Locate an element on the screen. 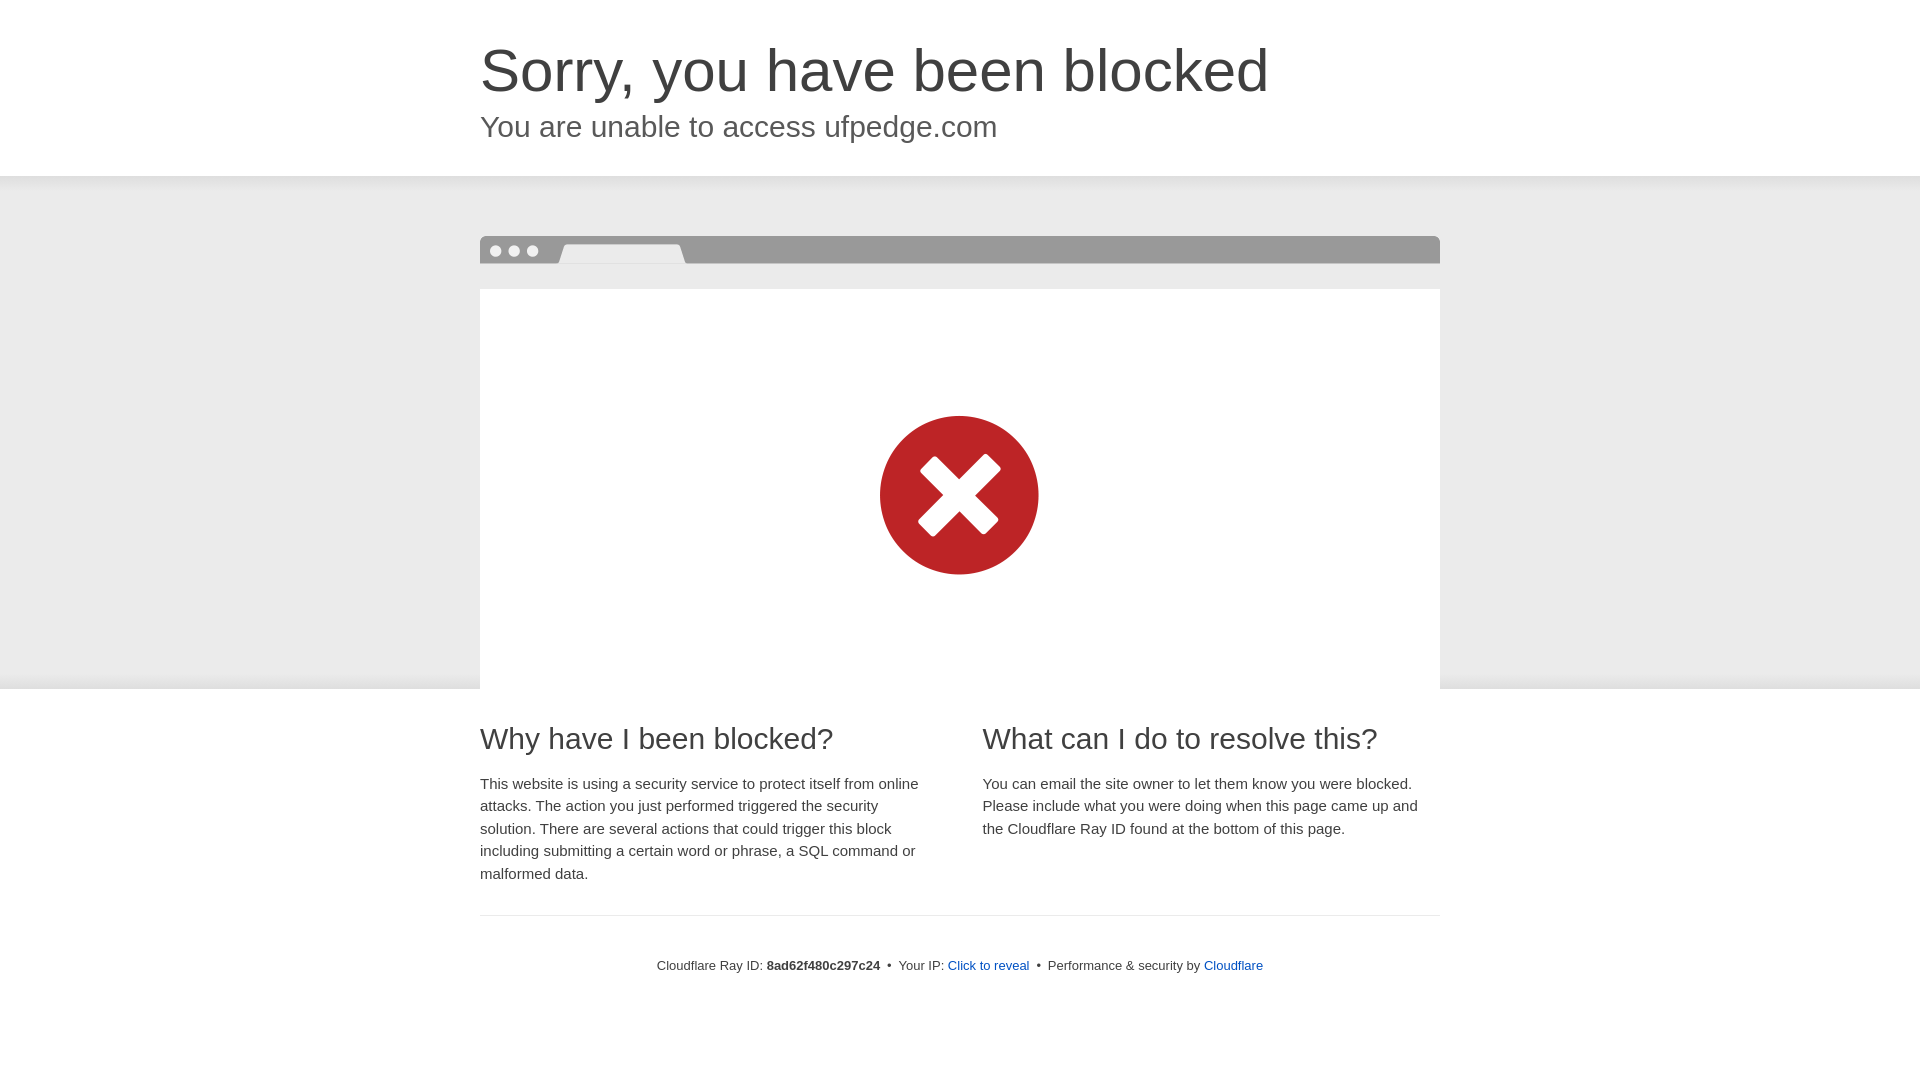  Cloudflare is located at coordinates (1233, 965).